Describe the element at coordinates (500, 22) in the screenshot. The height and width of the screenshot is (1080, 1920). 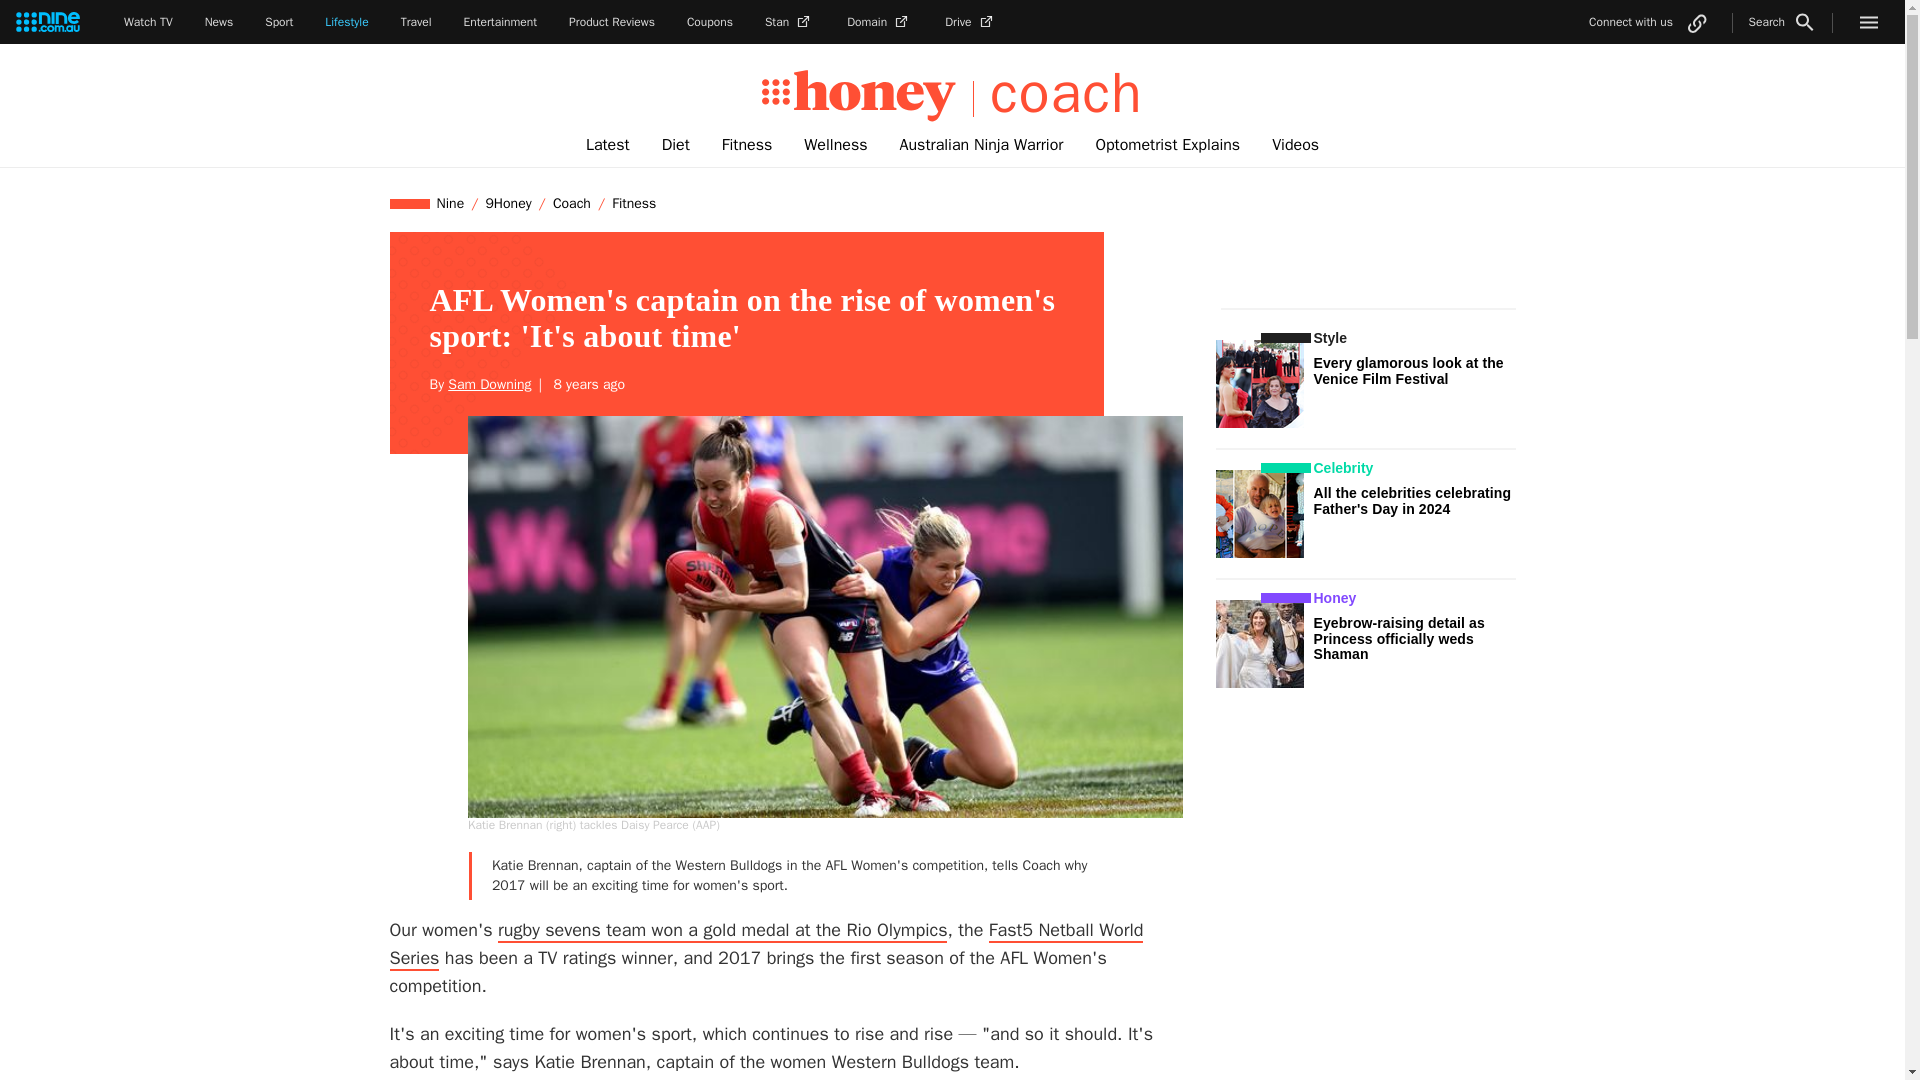
I see `Entertainment` at that location.